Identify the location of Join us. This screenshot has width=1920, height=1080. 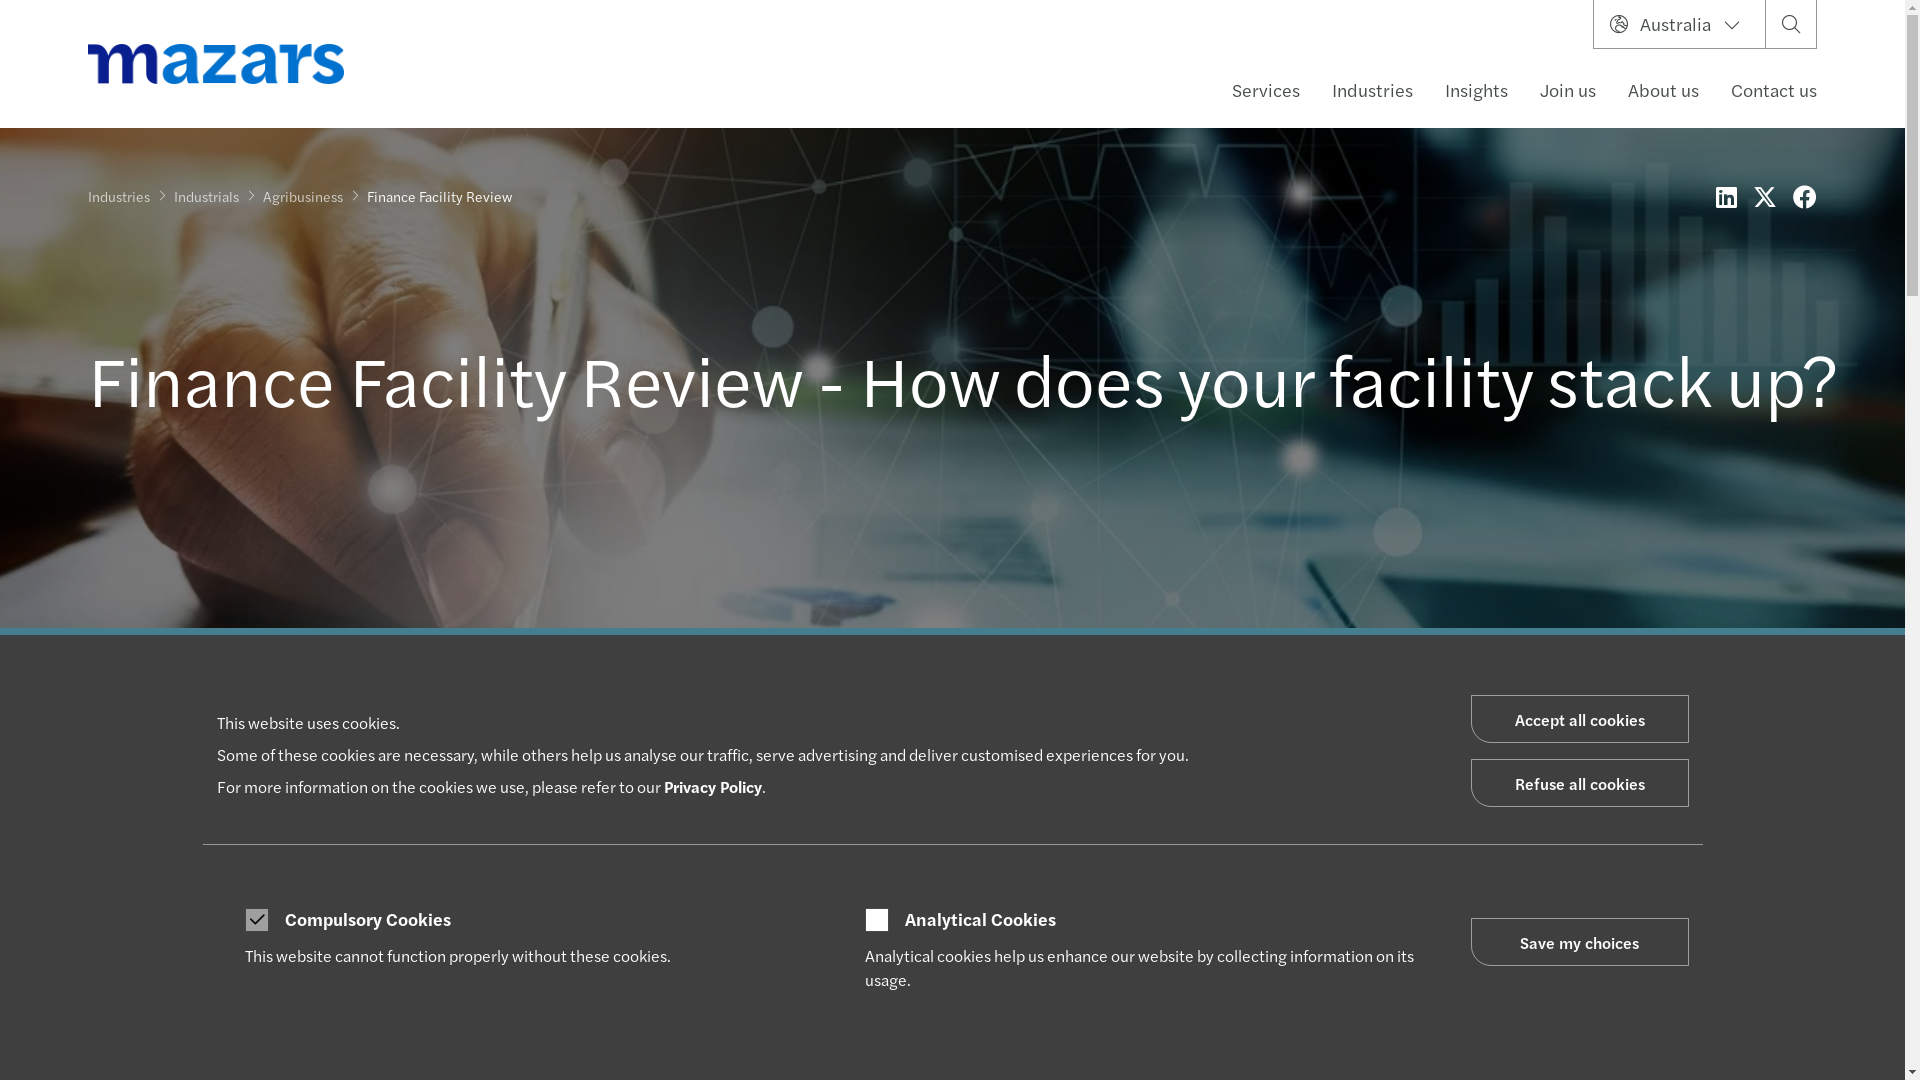
(1568, 90).